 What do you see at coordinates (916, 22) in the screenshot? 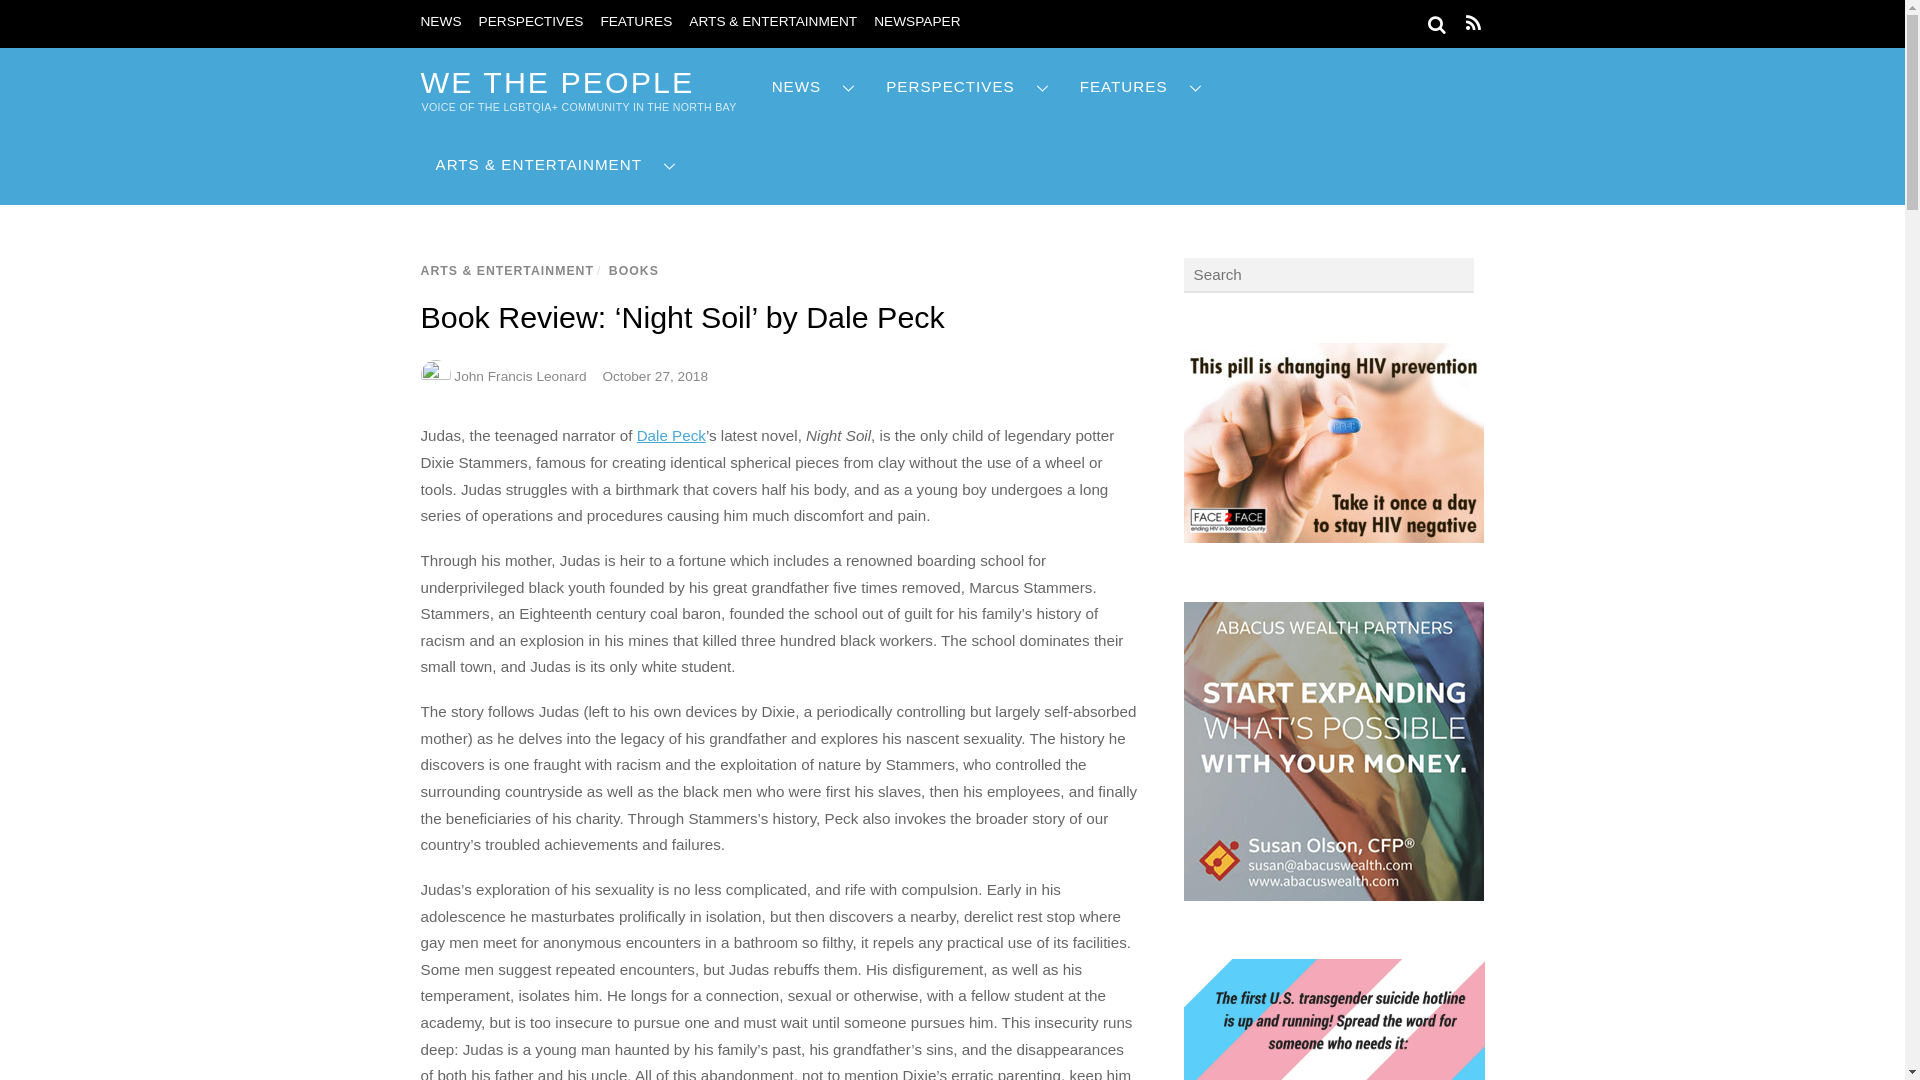
I see `NEWSPAPER` at bounding box center [916, 22].